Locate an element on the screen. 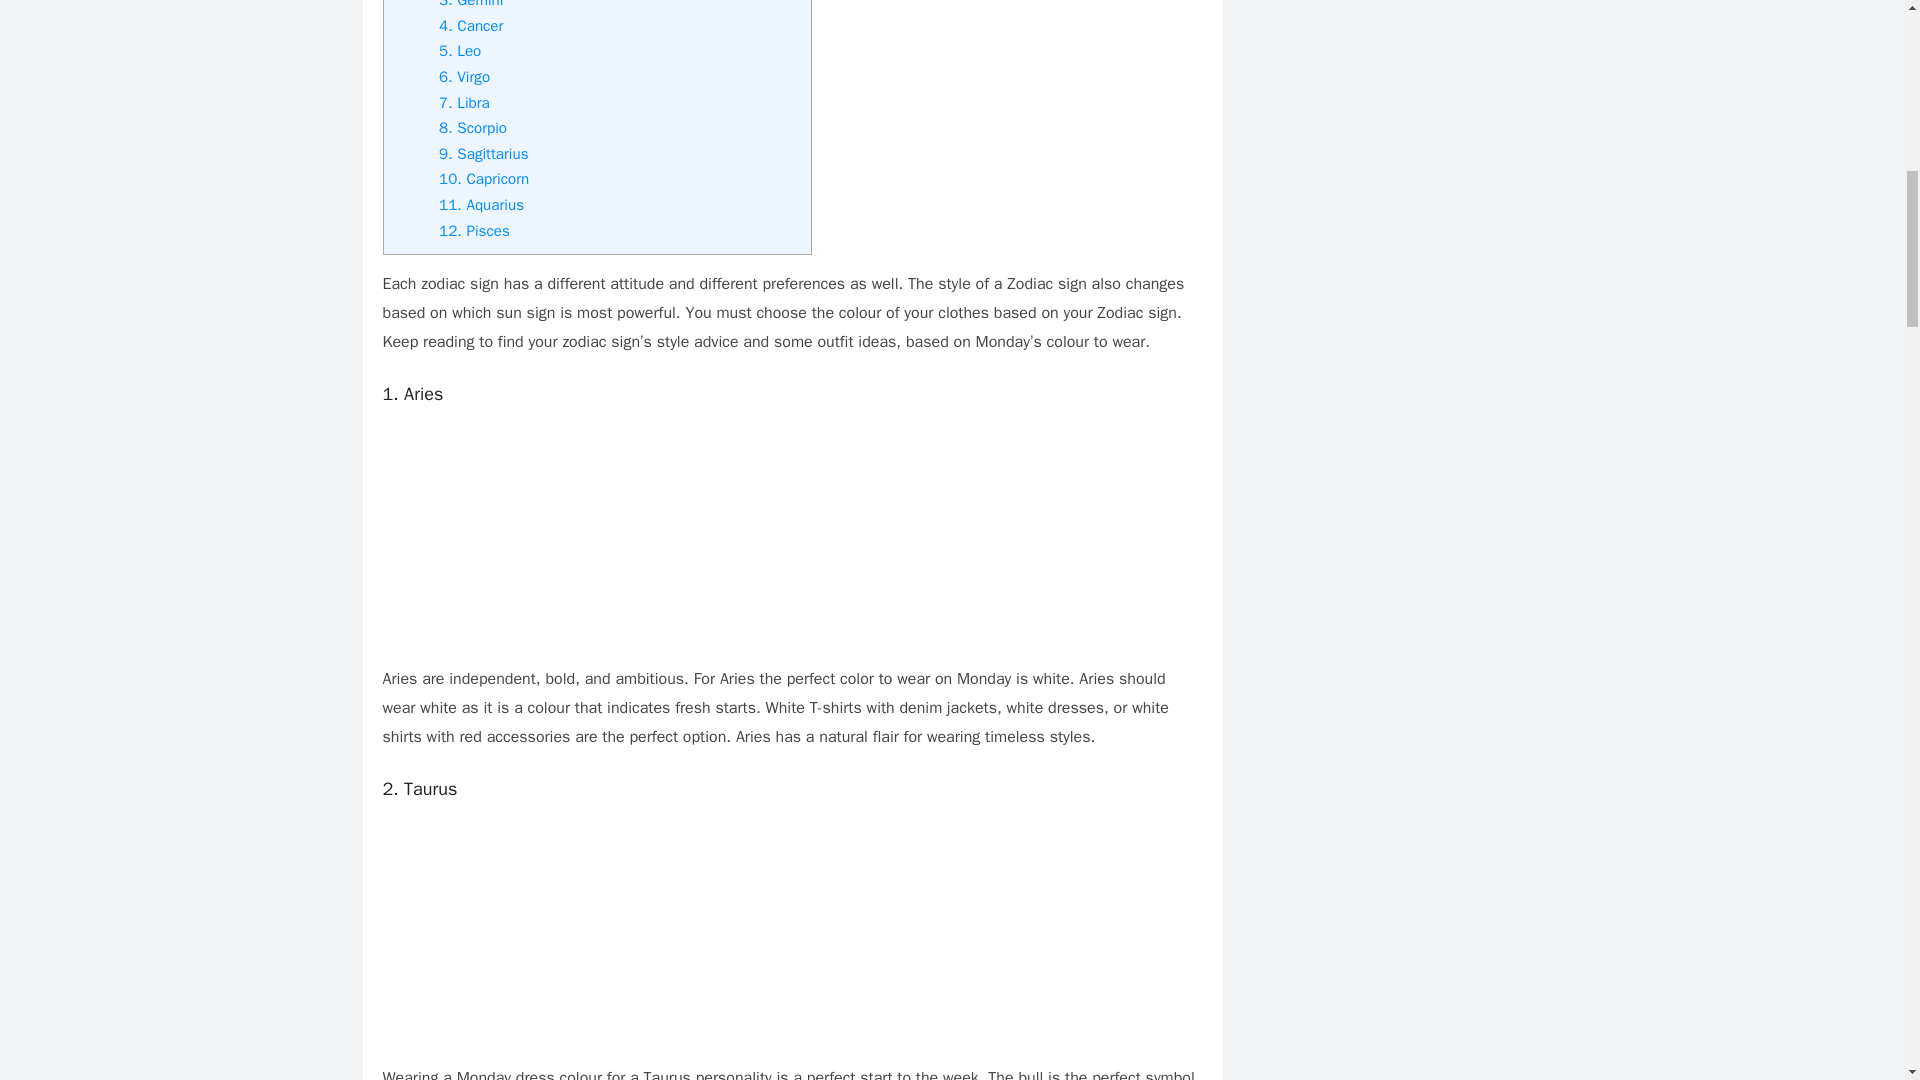  12. Pisces is located at coordinates (474, 230).